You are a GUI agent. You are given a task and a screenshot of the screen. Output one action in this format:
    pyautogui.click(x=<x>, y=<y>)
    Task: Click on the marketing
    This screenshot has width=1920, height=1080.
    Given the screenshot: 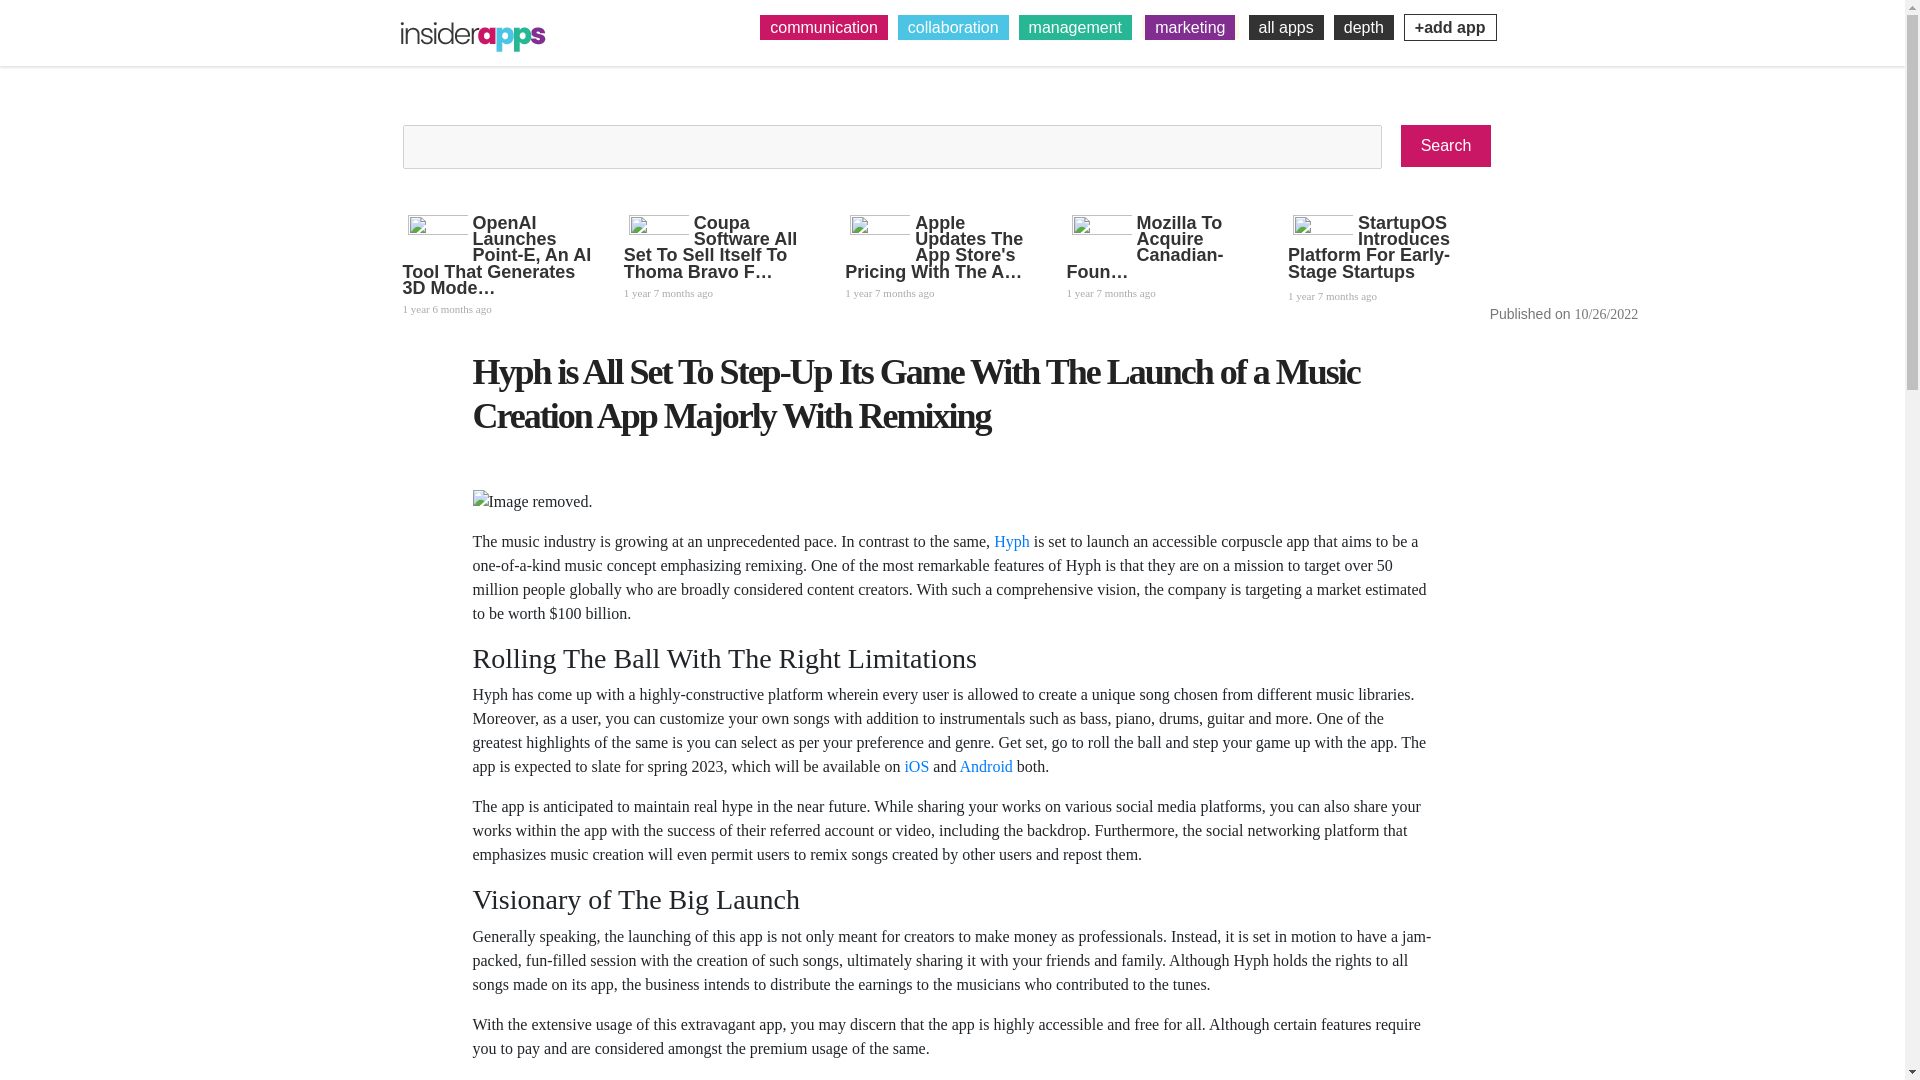 What is the action you would take?
    pyautogui.click(x=1189, y=27)
    